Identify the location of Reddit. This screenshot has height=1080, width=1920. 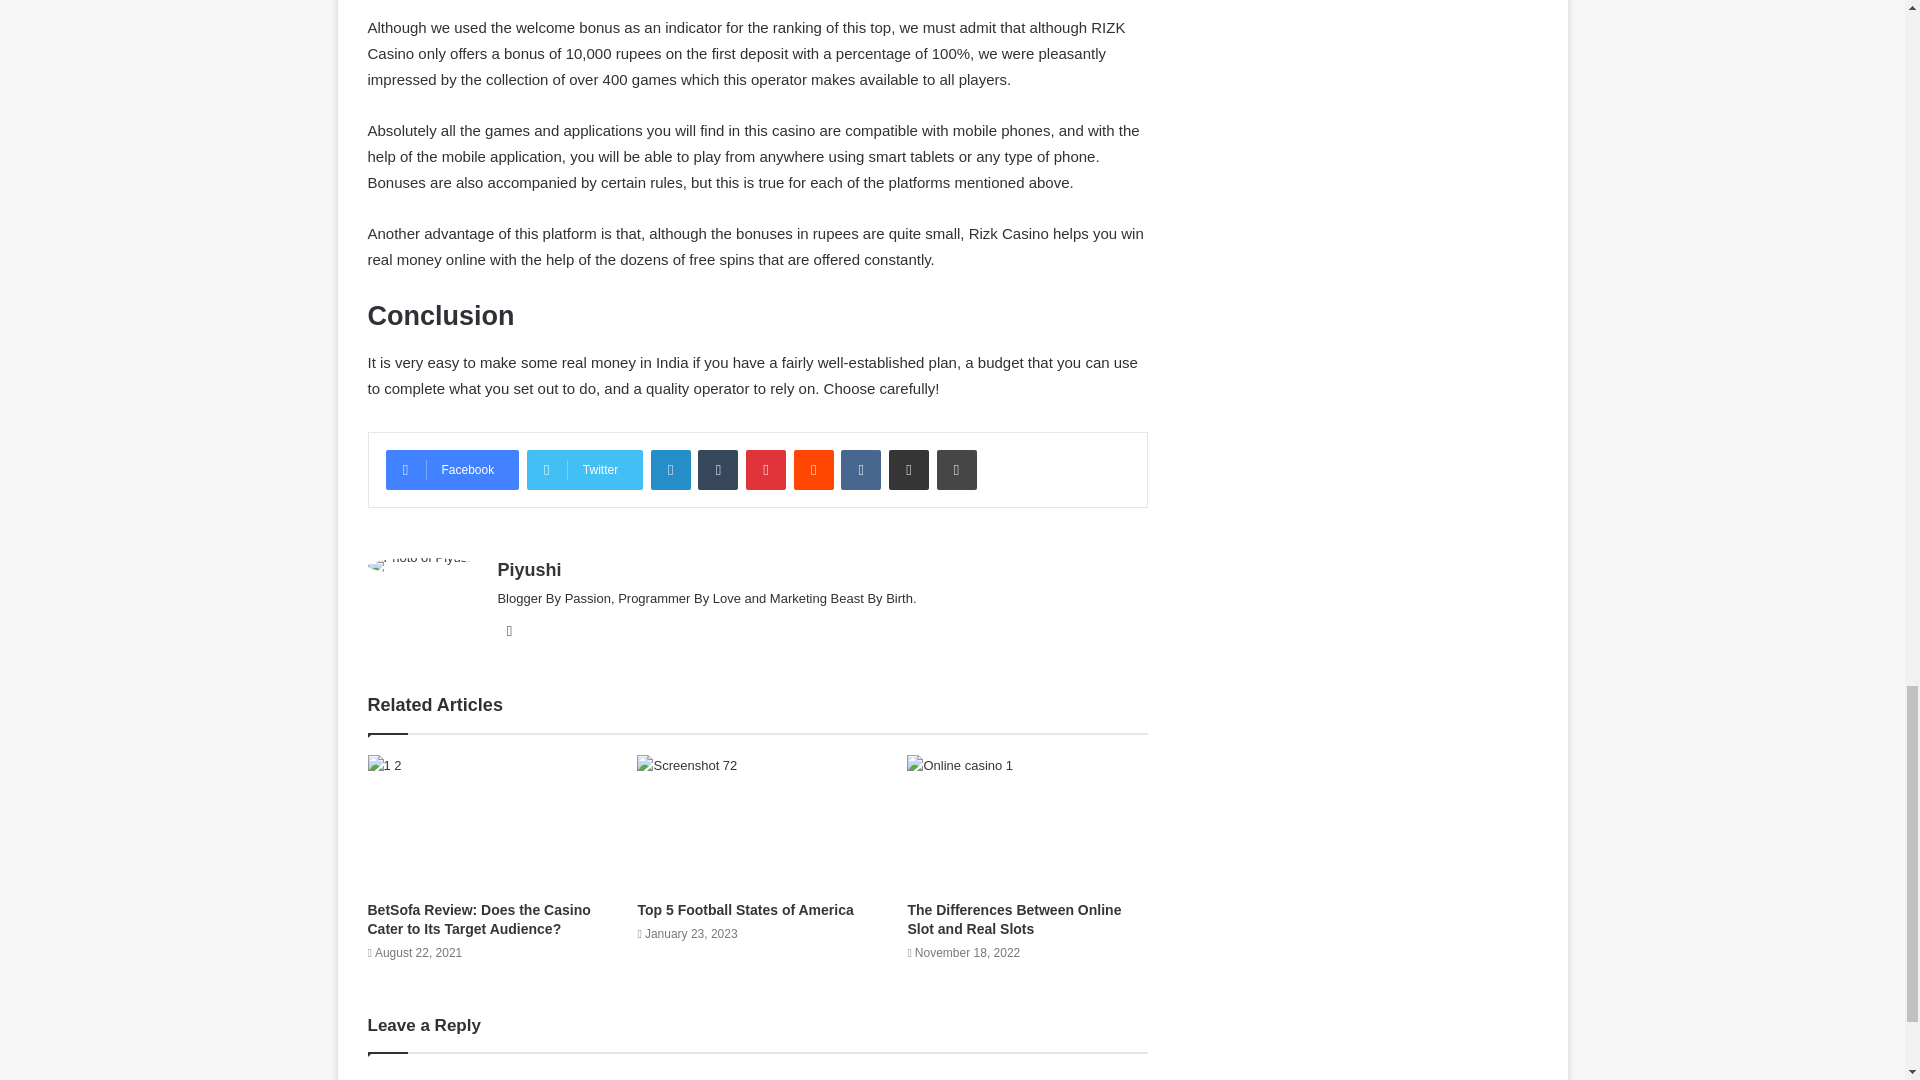
(814, 470).